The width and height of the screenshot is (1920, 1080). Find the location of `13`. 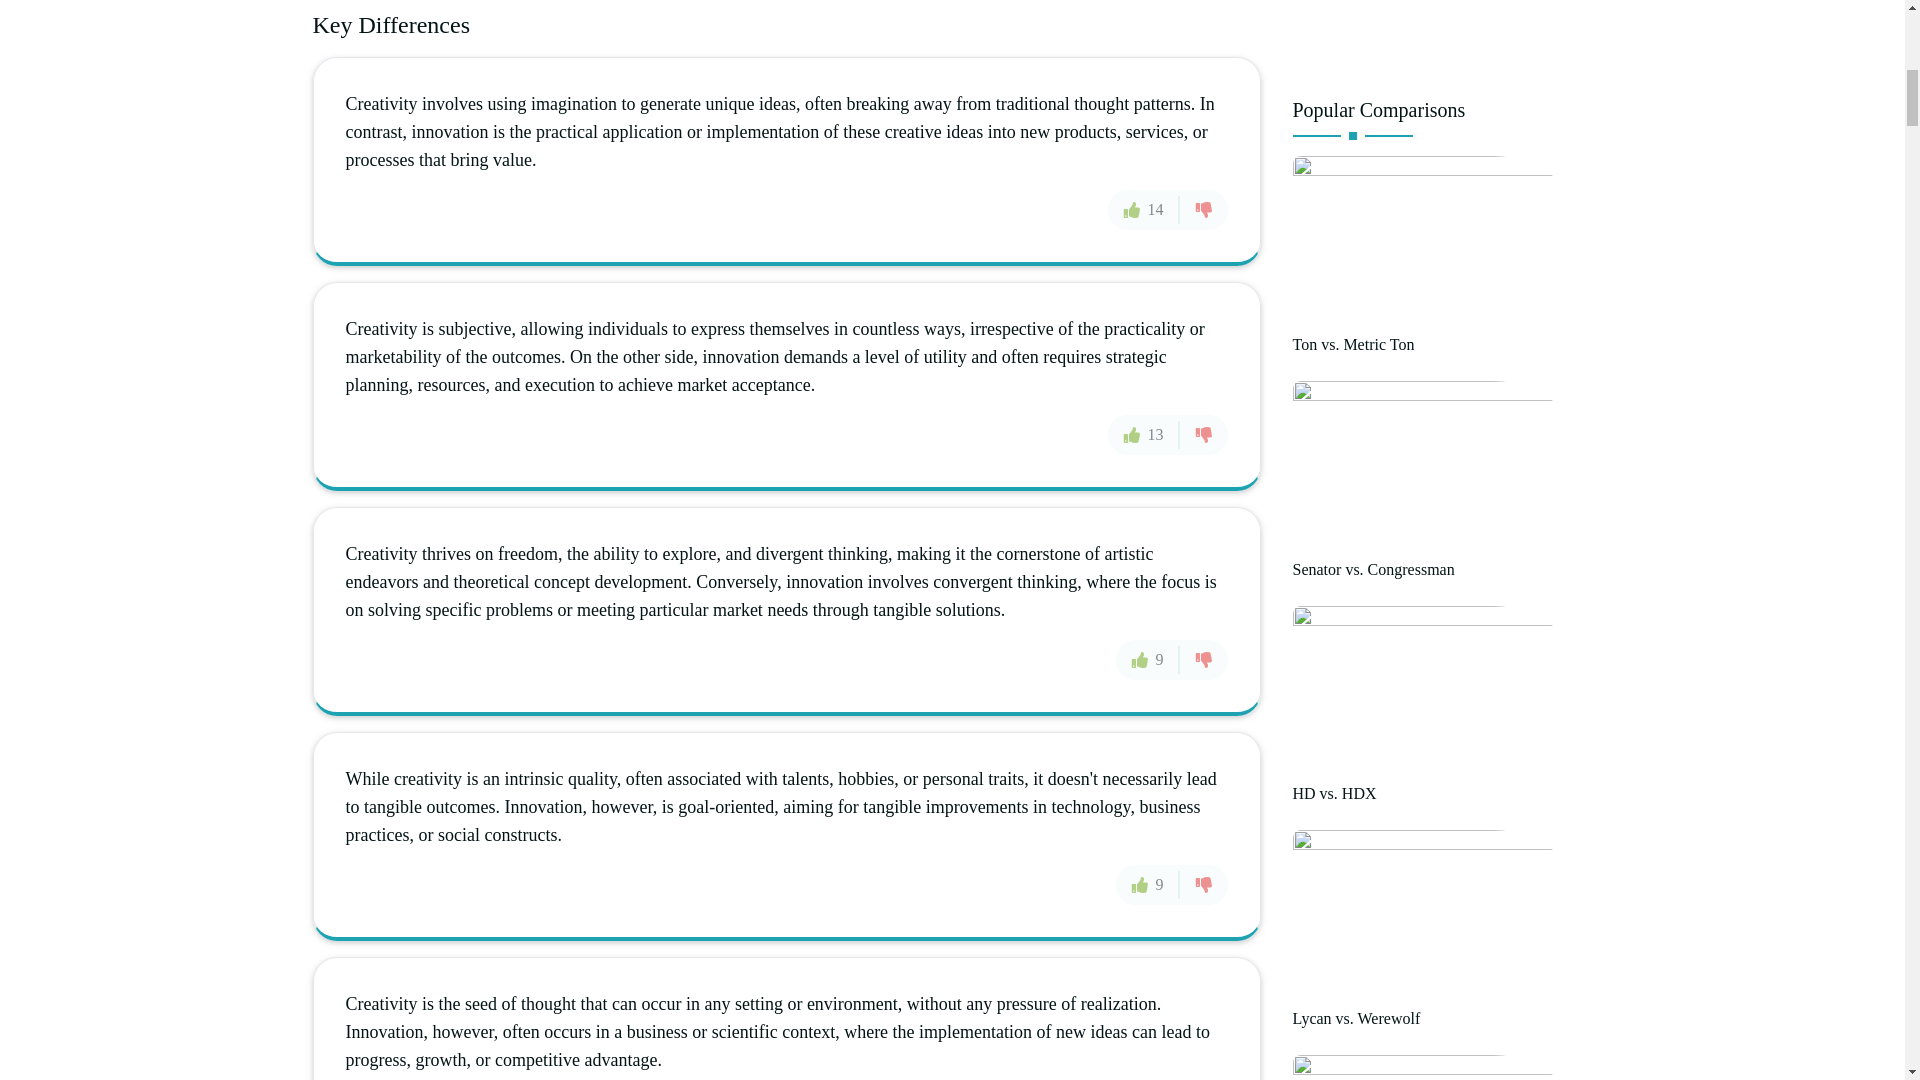

13 is located at coordinates (1144, 433).